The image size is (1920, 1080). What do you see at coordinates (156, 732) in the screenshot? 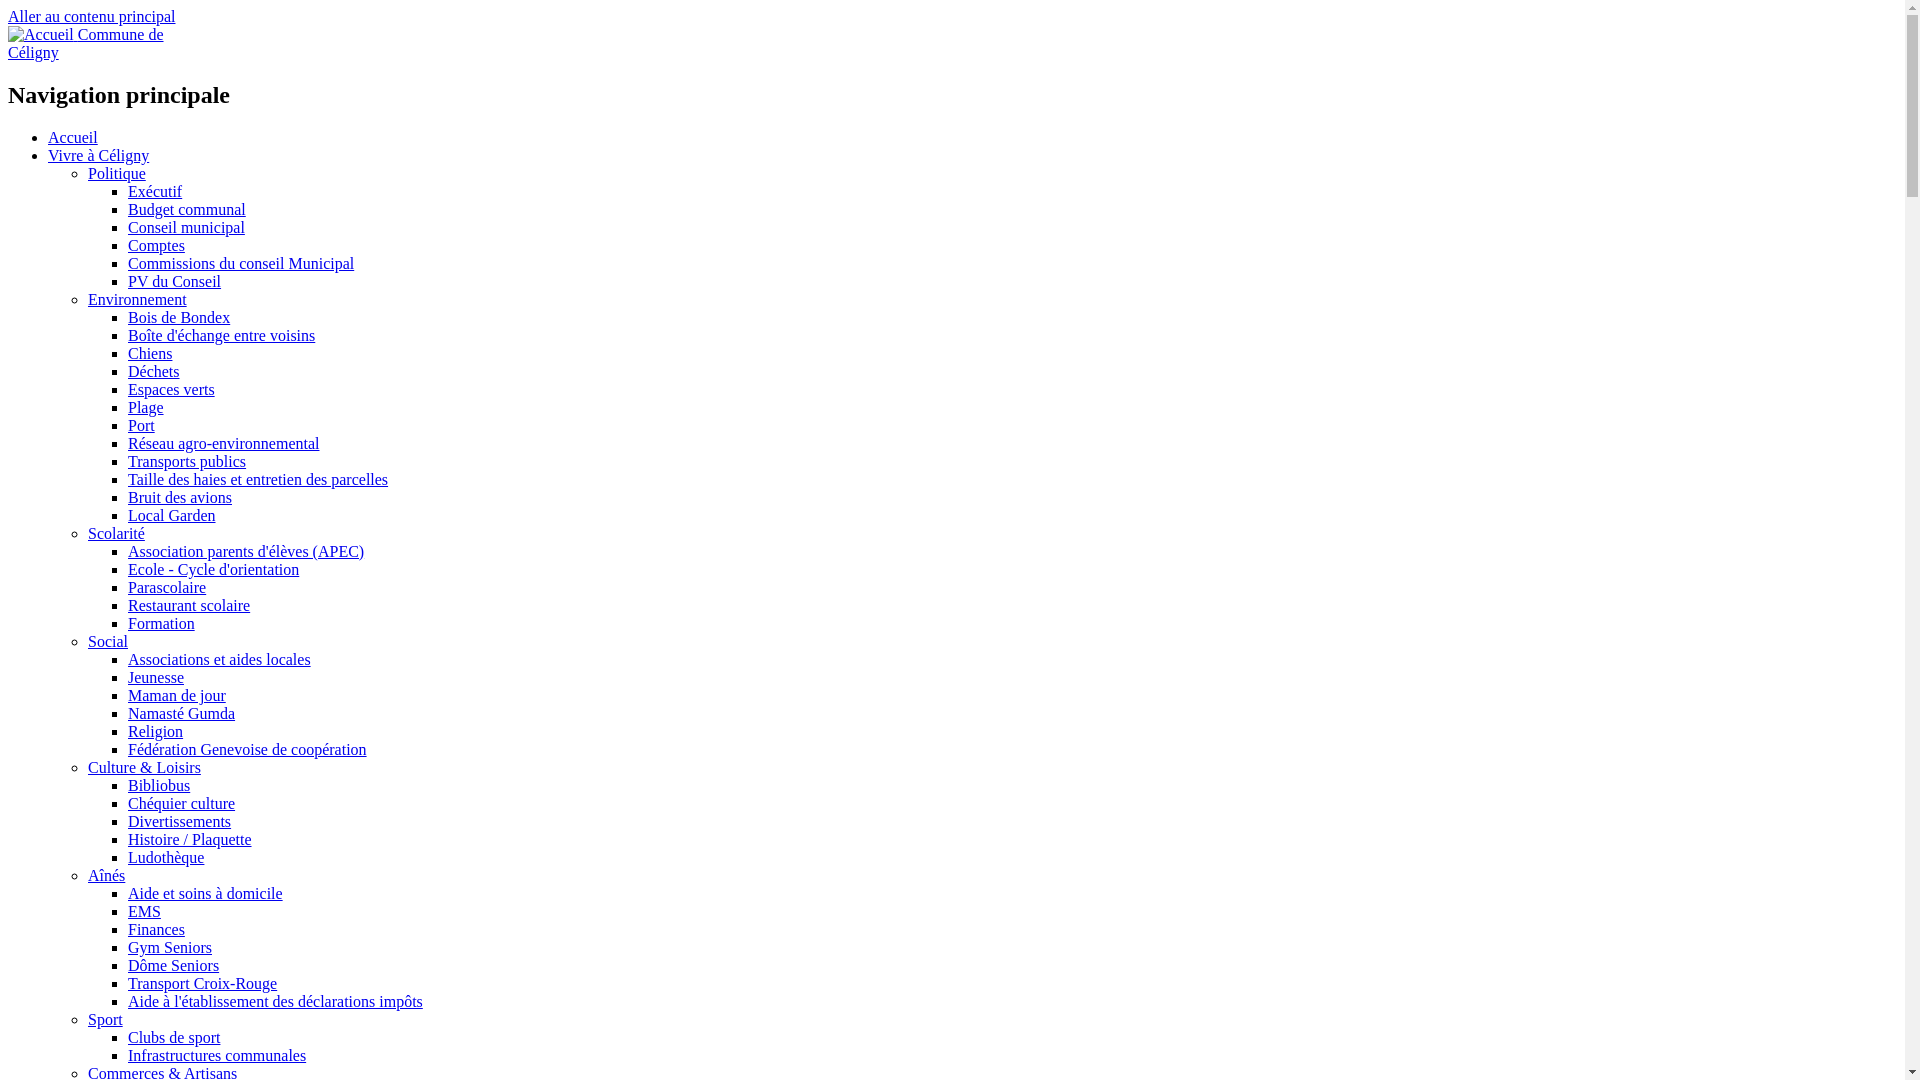
I see `Religion` at bounding box center [156, 732].